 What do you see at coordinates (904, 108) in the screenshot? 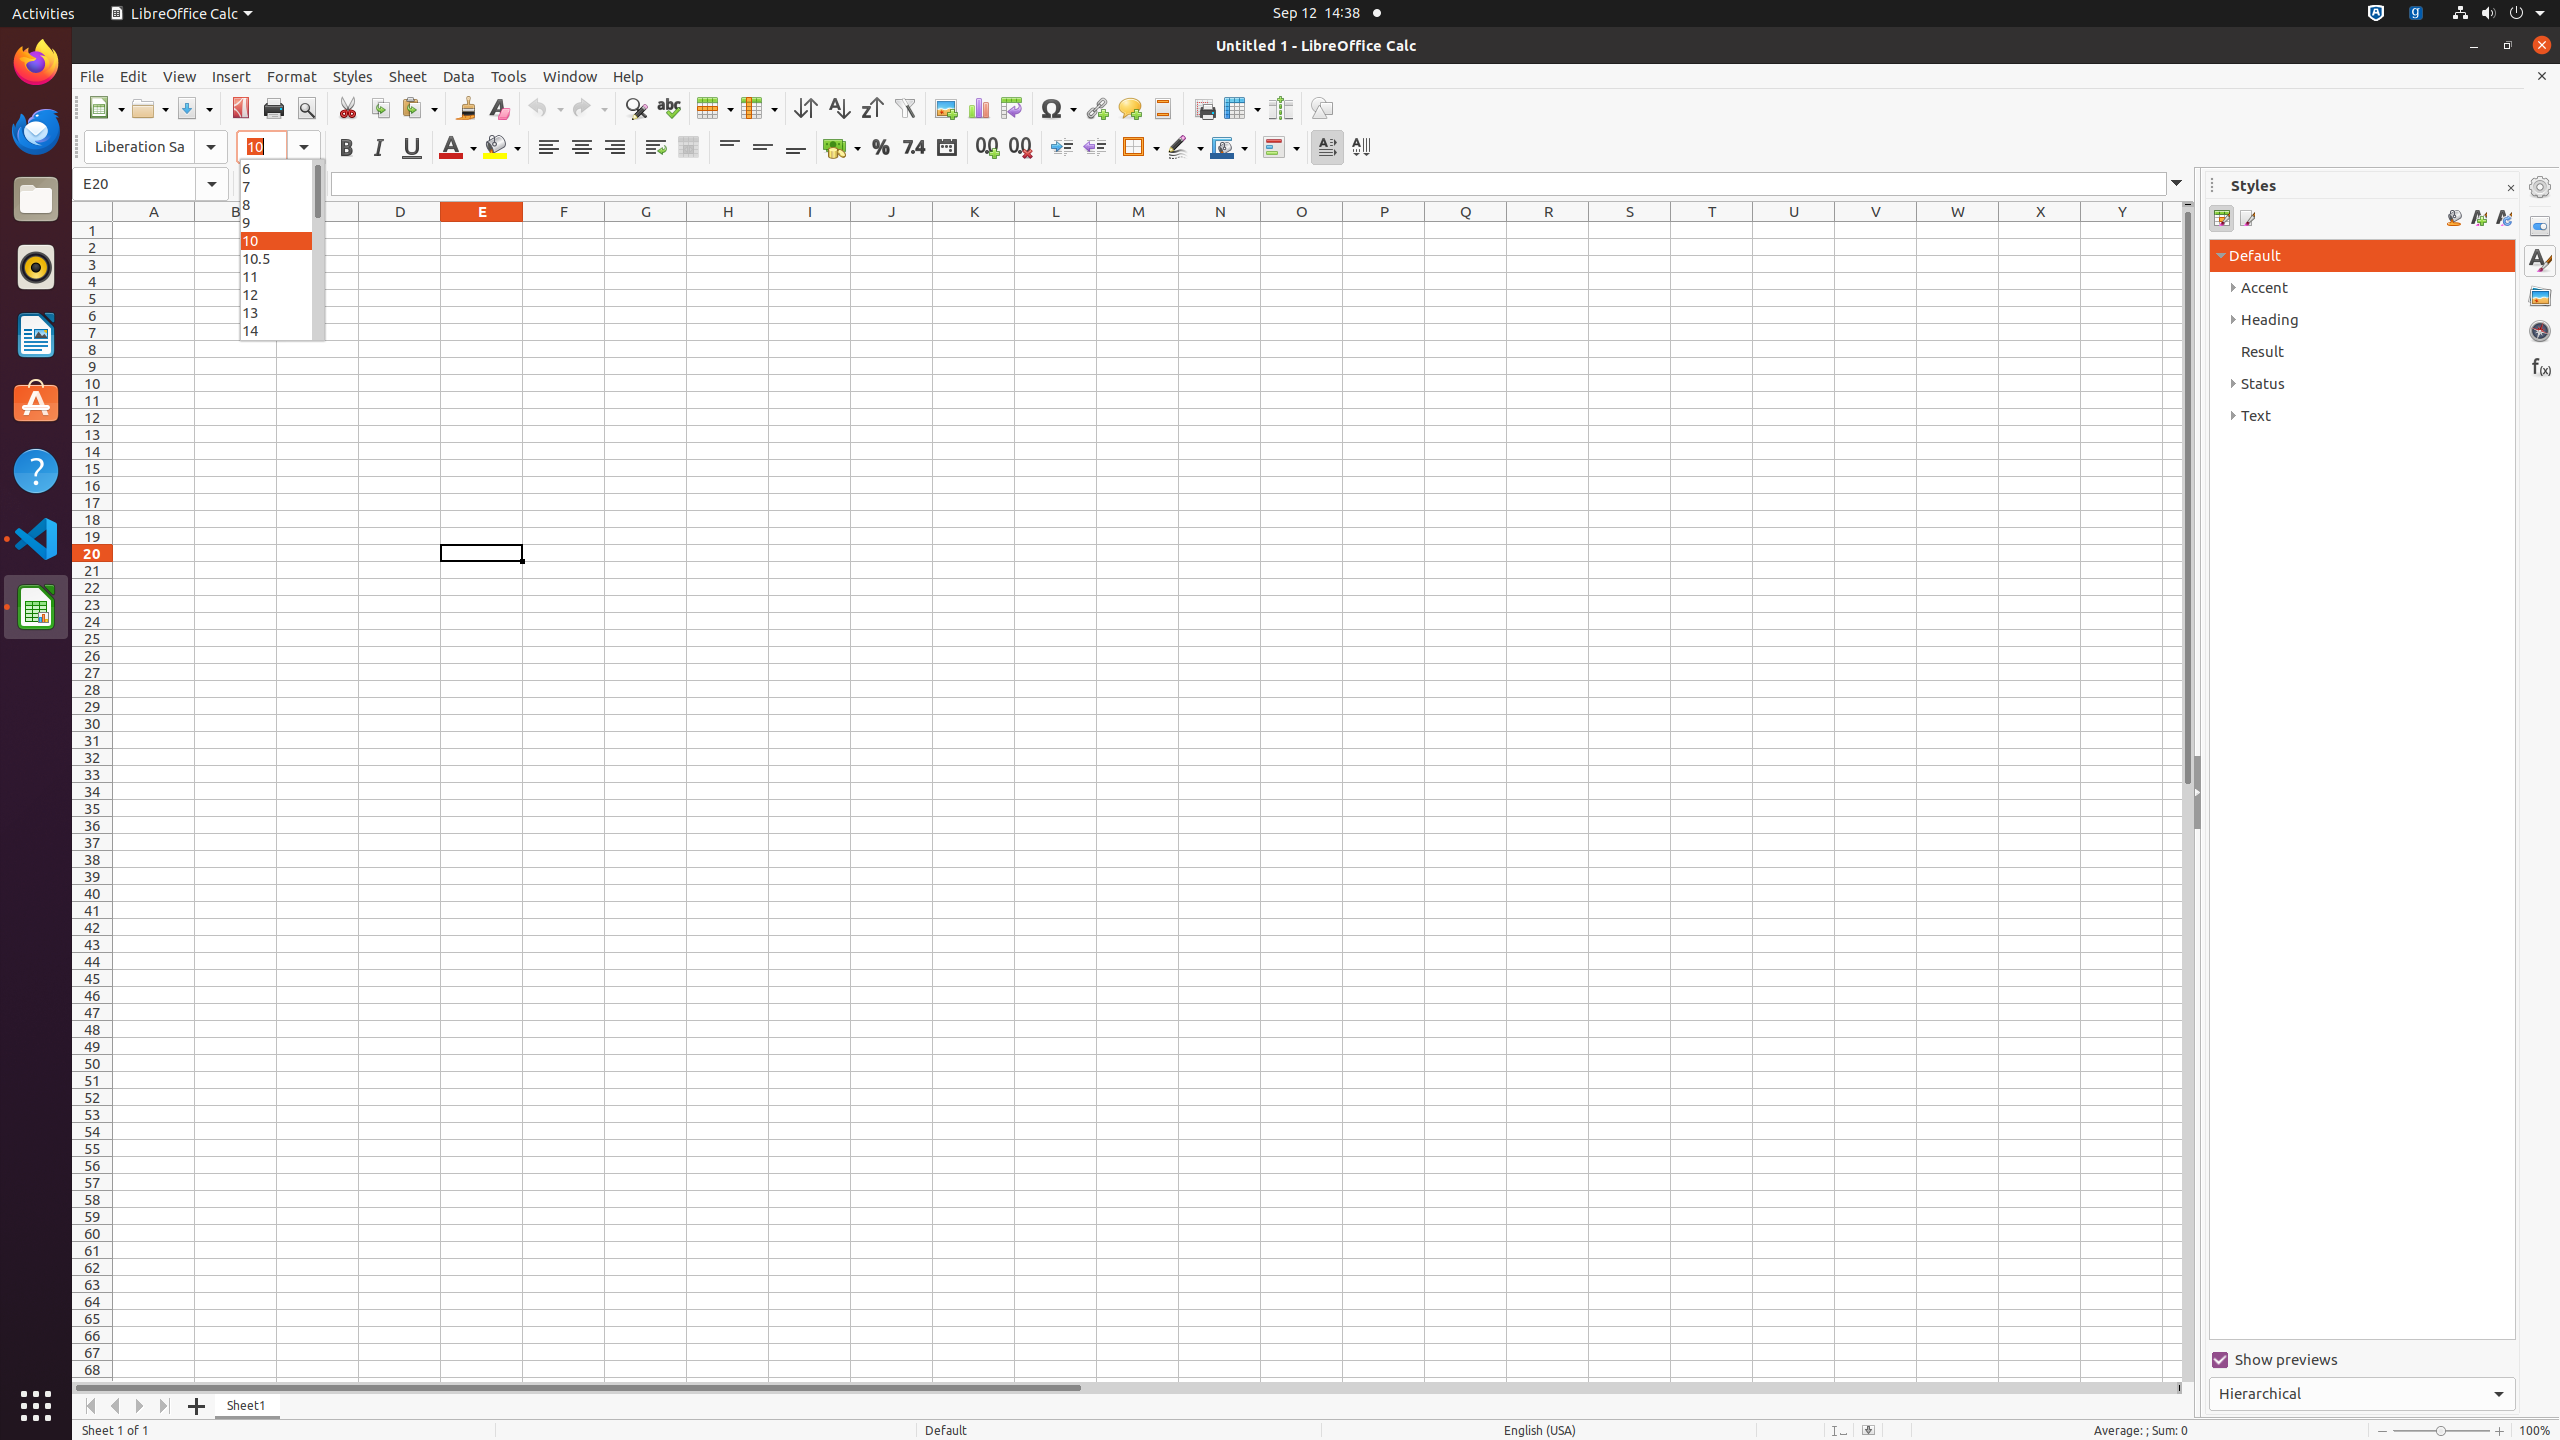
I see `AutoFilter` at bounding box center [904, 108].